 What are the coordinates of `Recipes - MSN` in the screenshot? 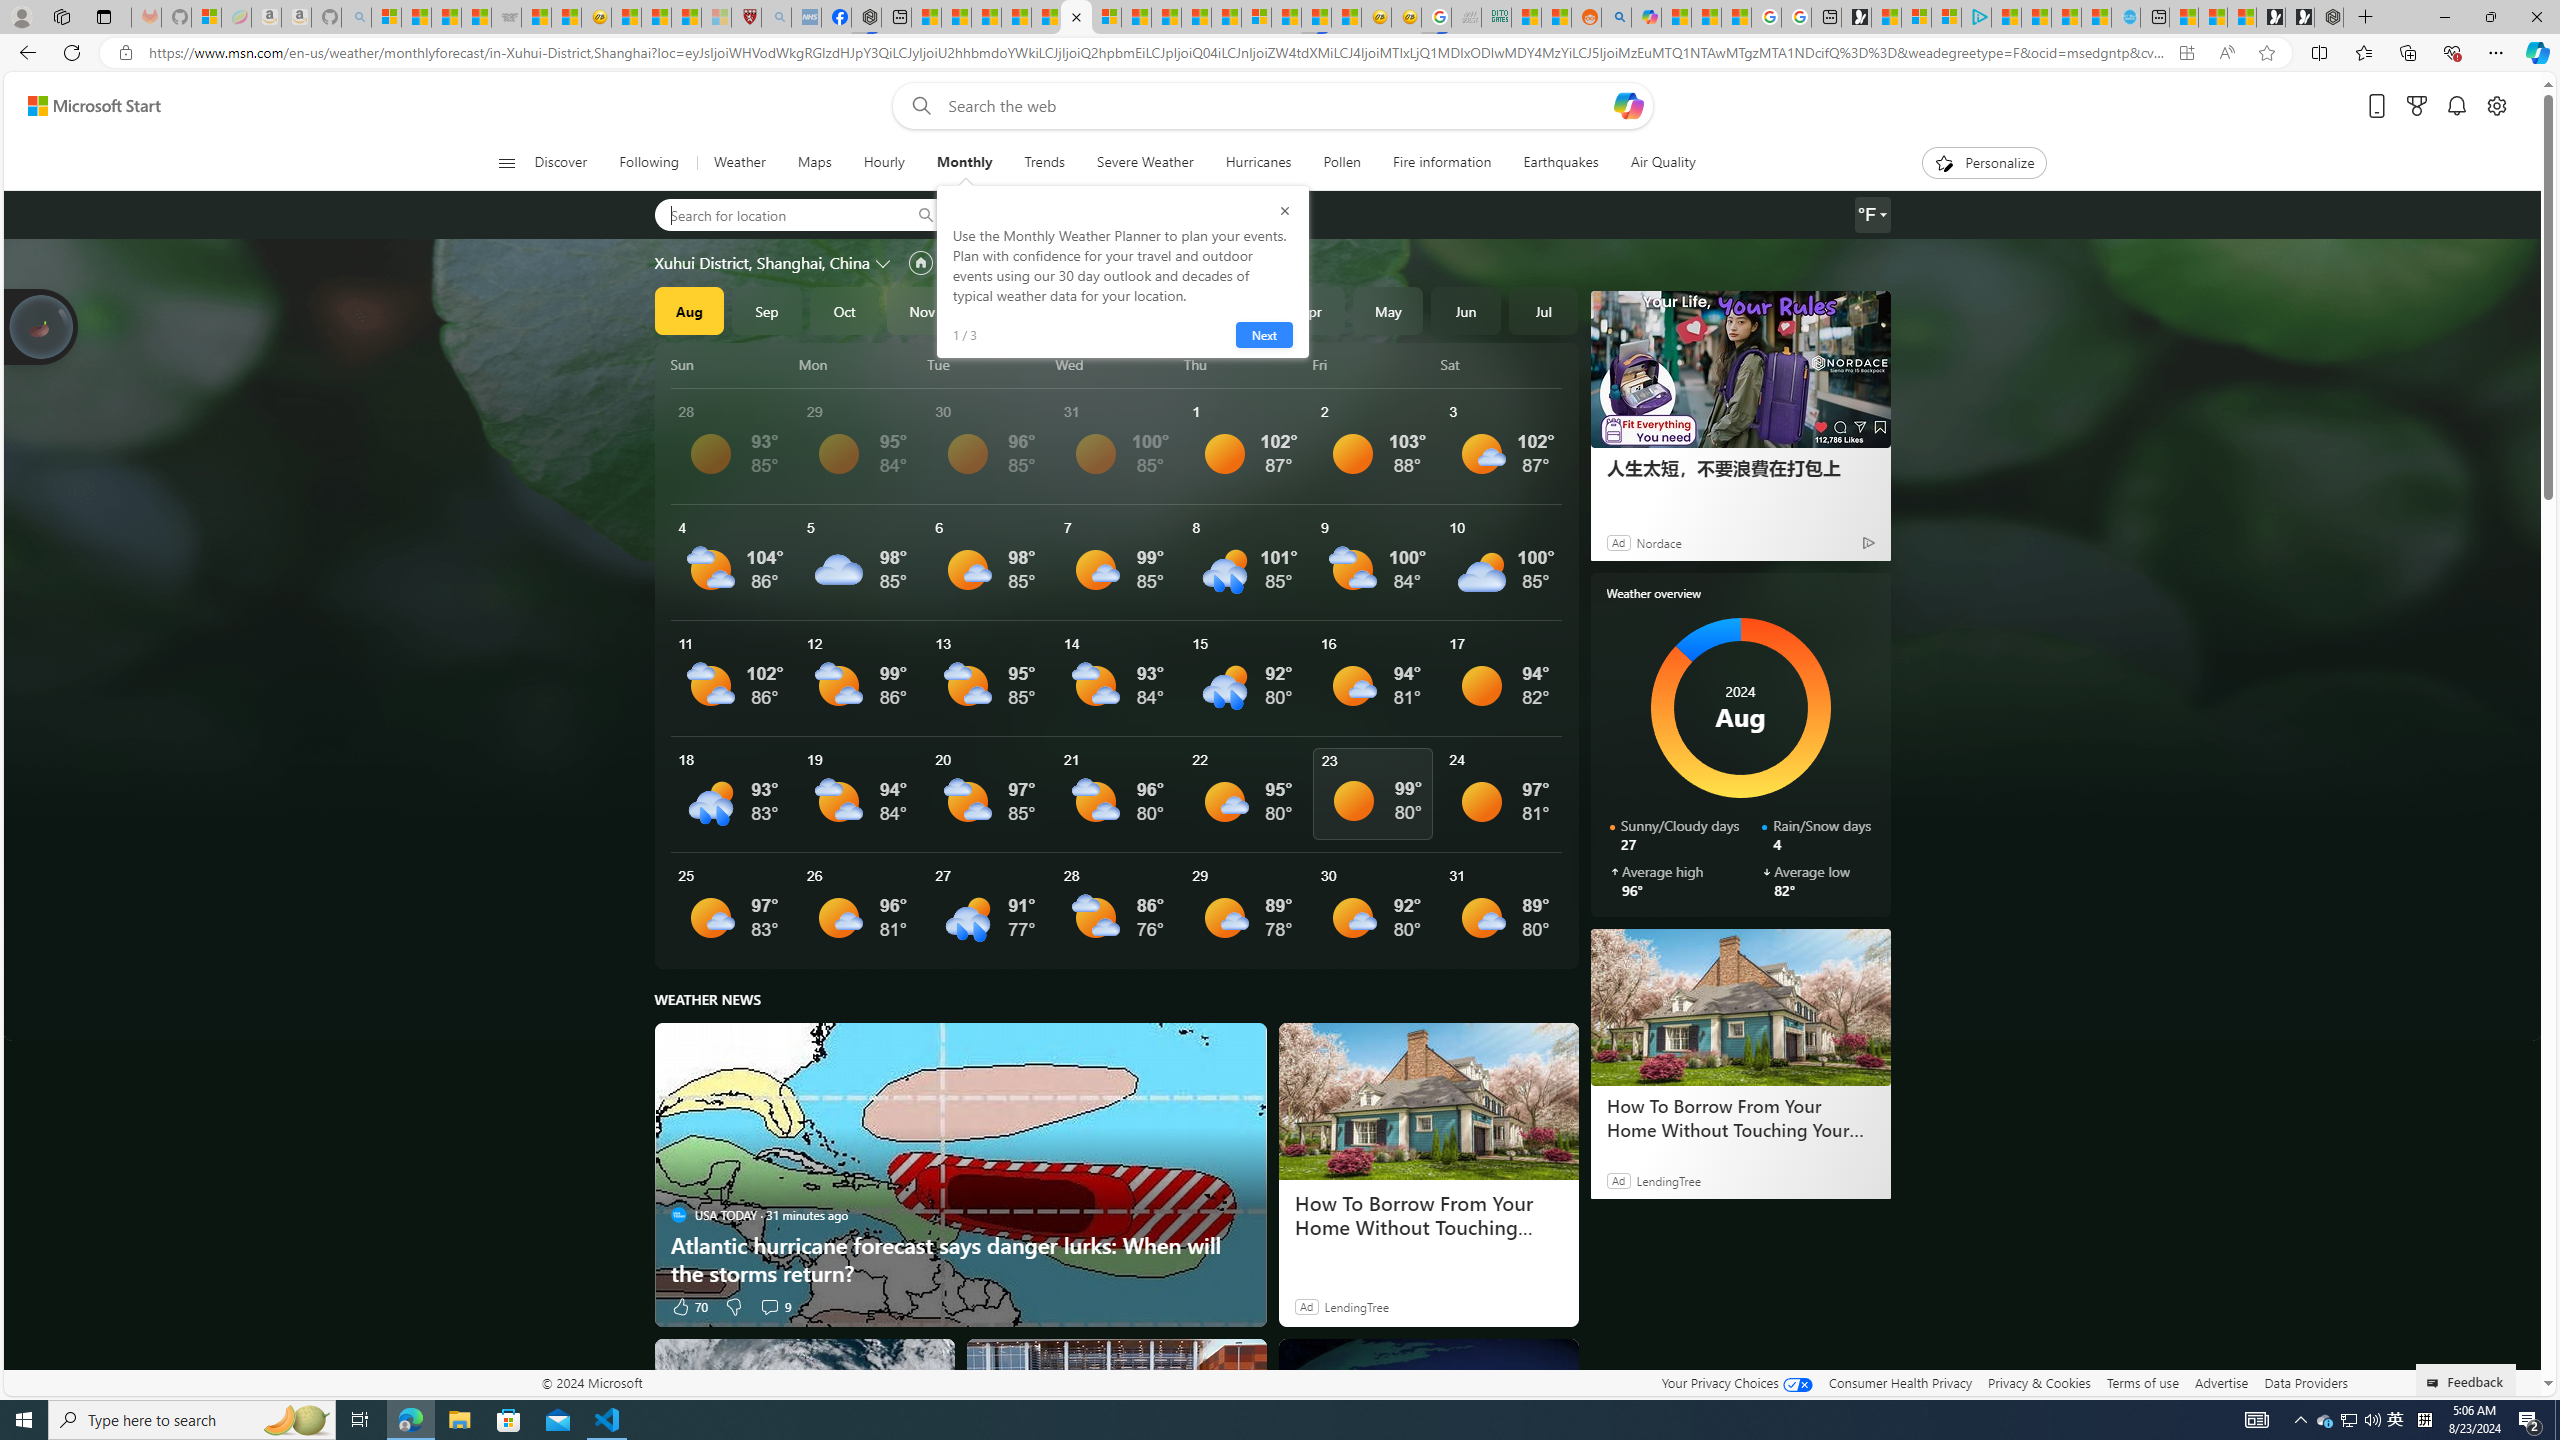 It's located at (627, 17).